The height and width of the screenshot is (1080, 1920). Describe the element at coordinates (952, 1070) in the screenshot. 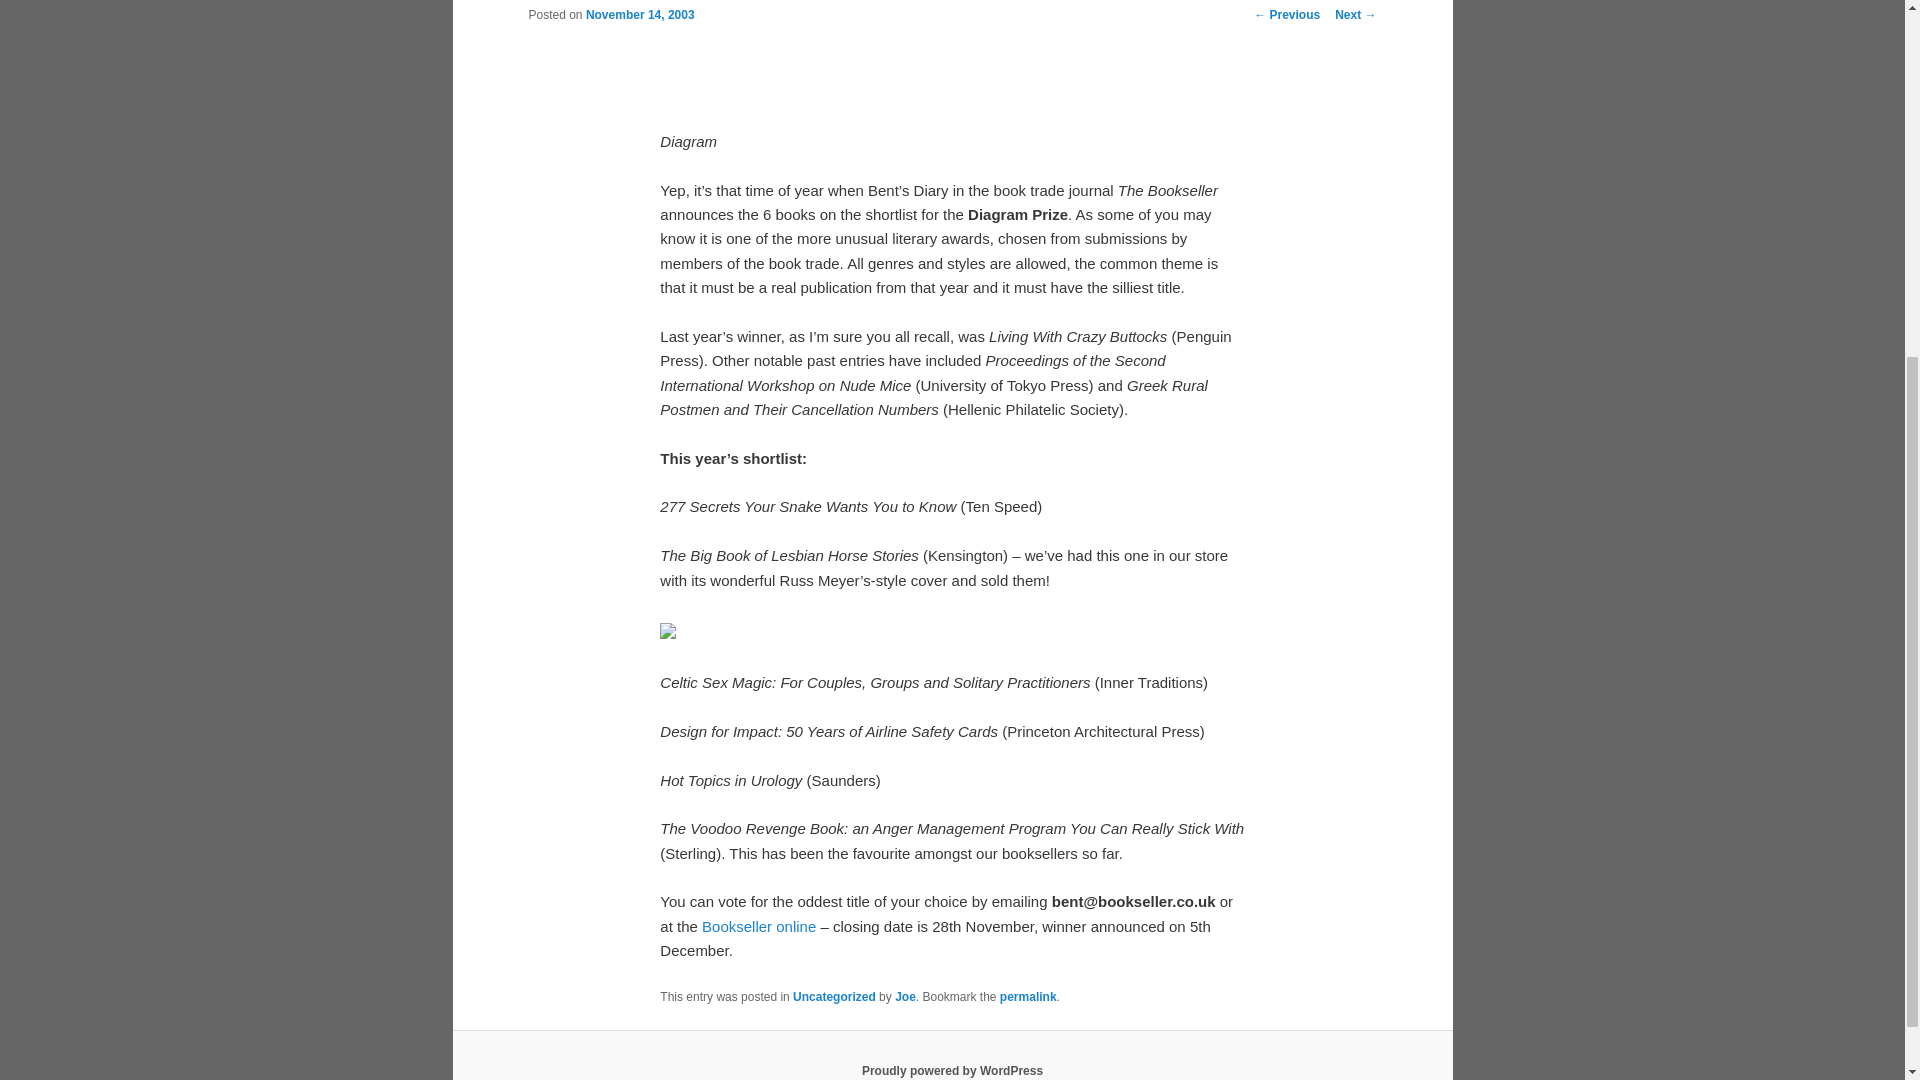

I see `Semantic Personal Publishing Platform` at that location.